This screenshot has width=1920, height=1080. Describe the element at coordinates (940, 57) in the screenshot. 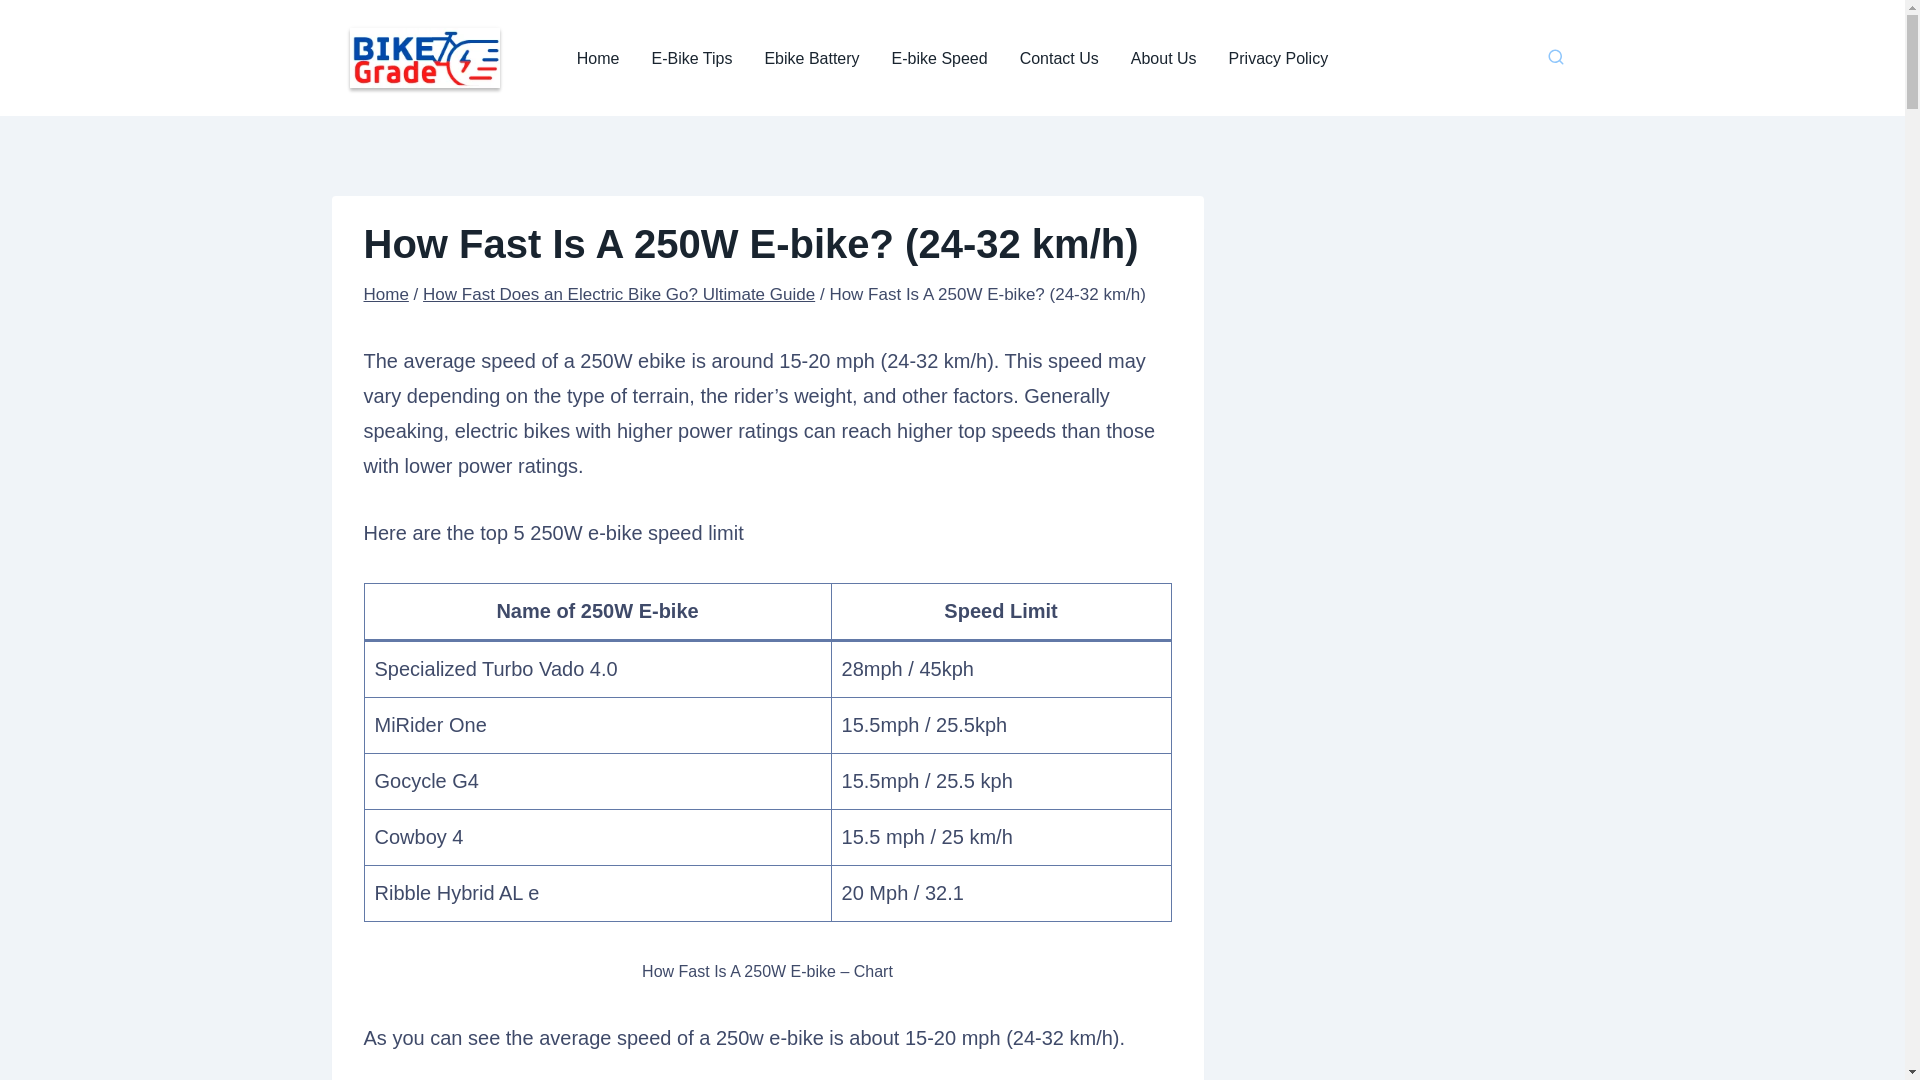

I see `E-bike Speed` at that location.